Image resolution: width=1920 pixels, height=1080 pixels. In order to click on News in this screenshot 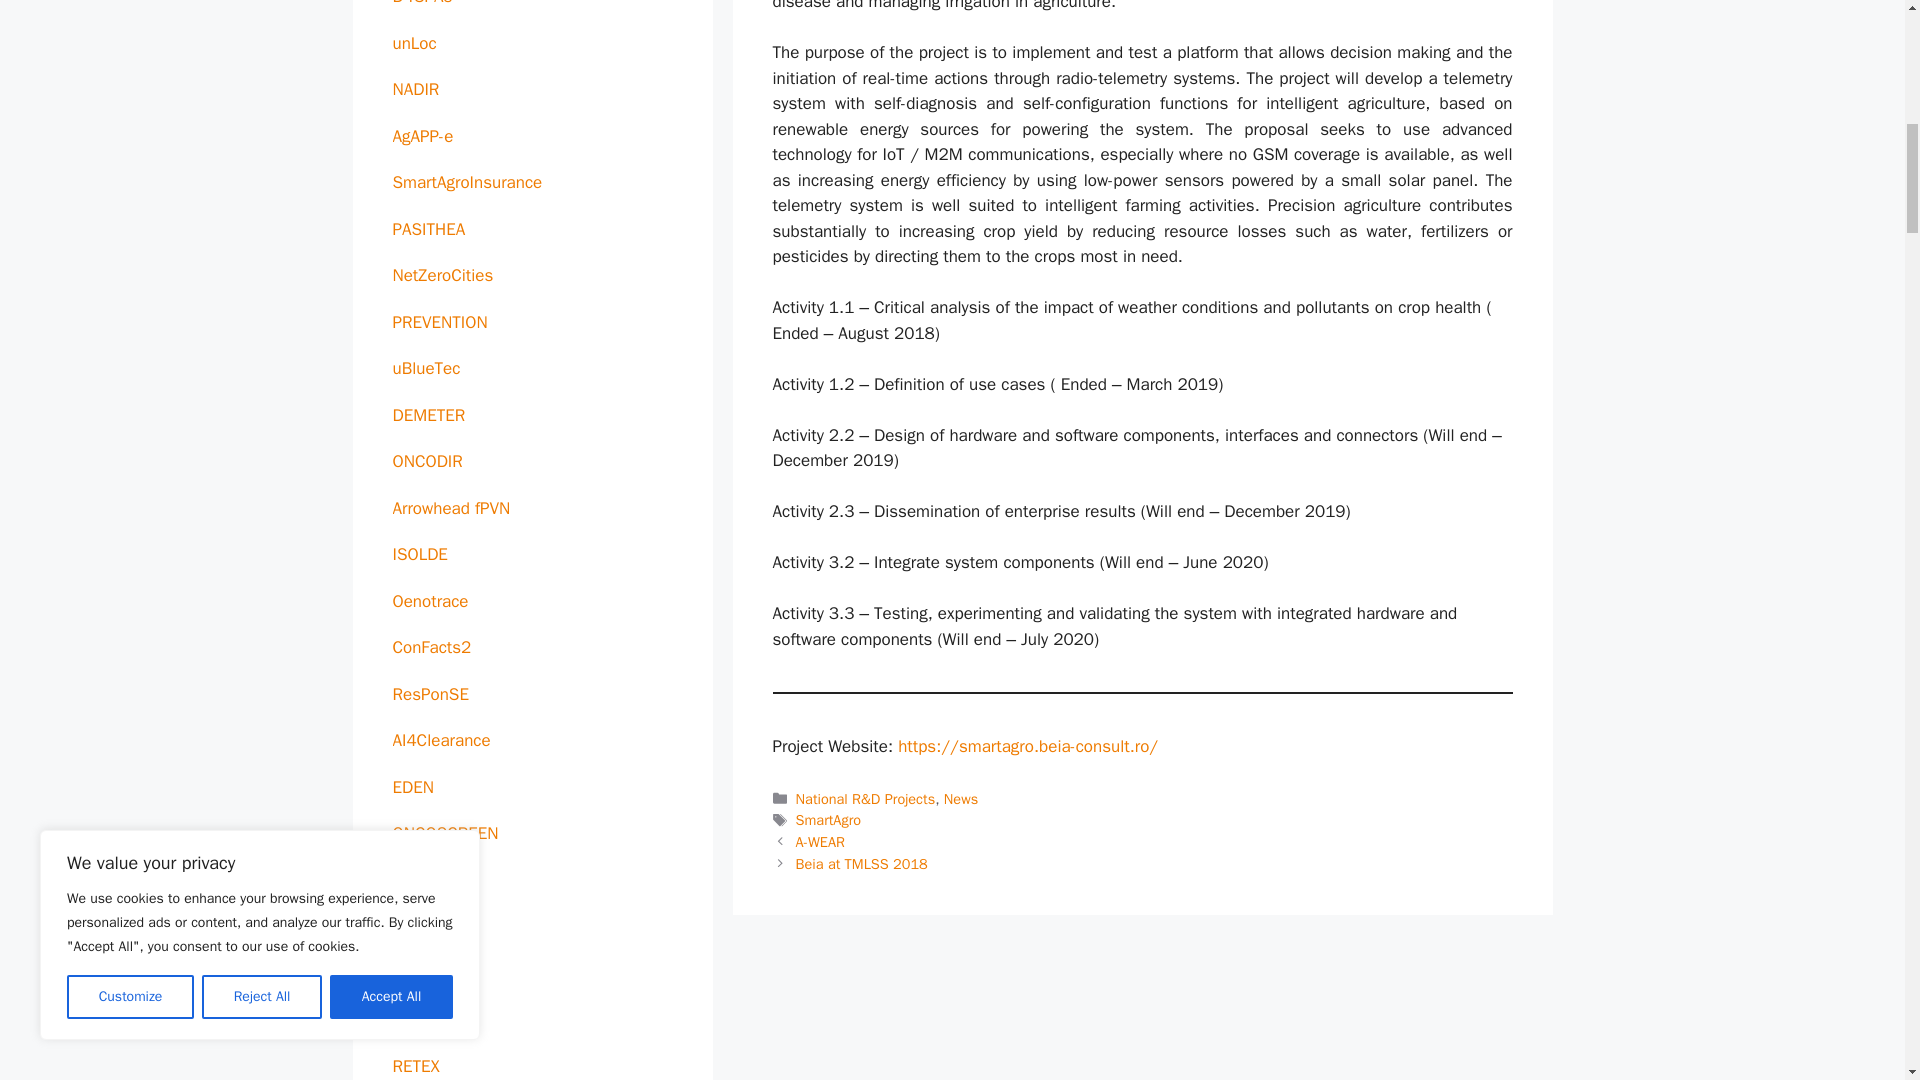, I will do `click(960, 798)`.